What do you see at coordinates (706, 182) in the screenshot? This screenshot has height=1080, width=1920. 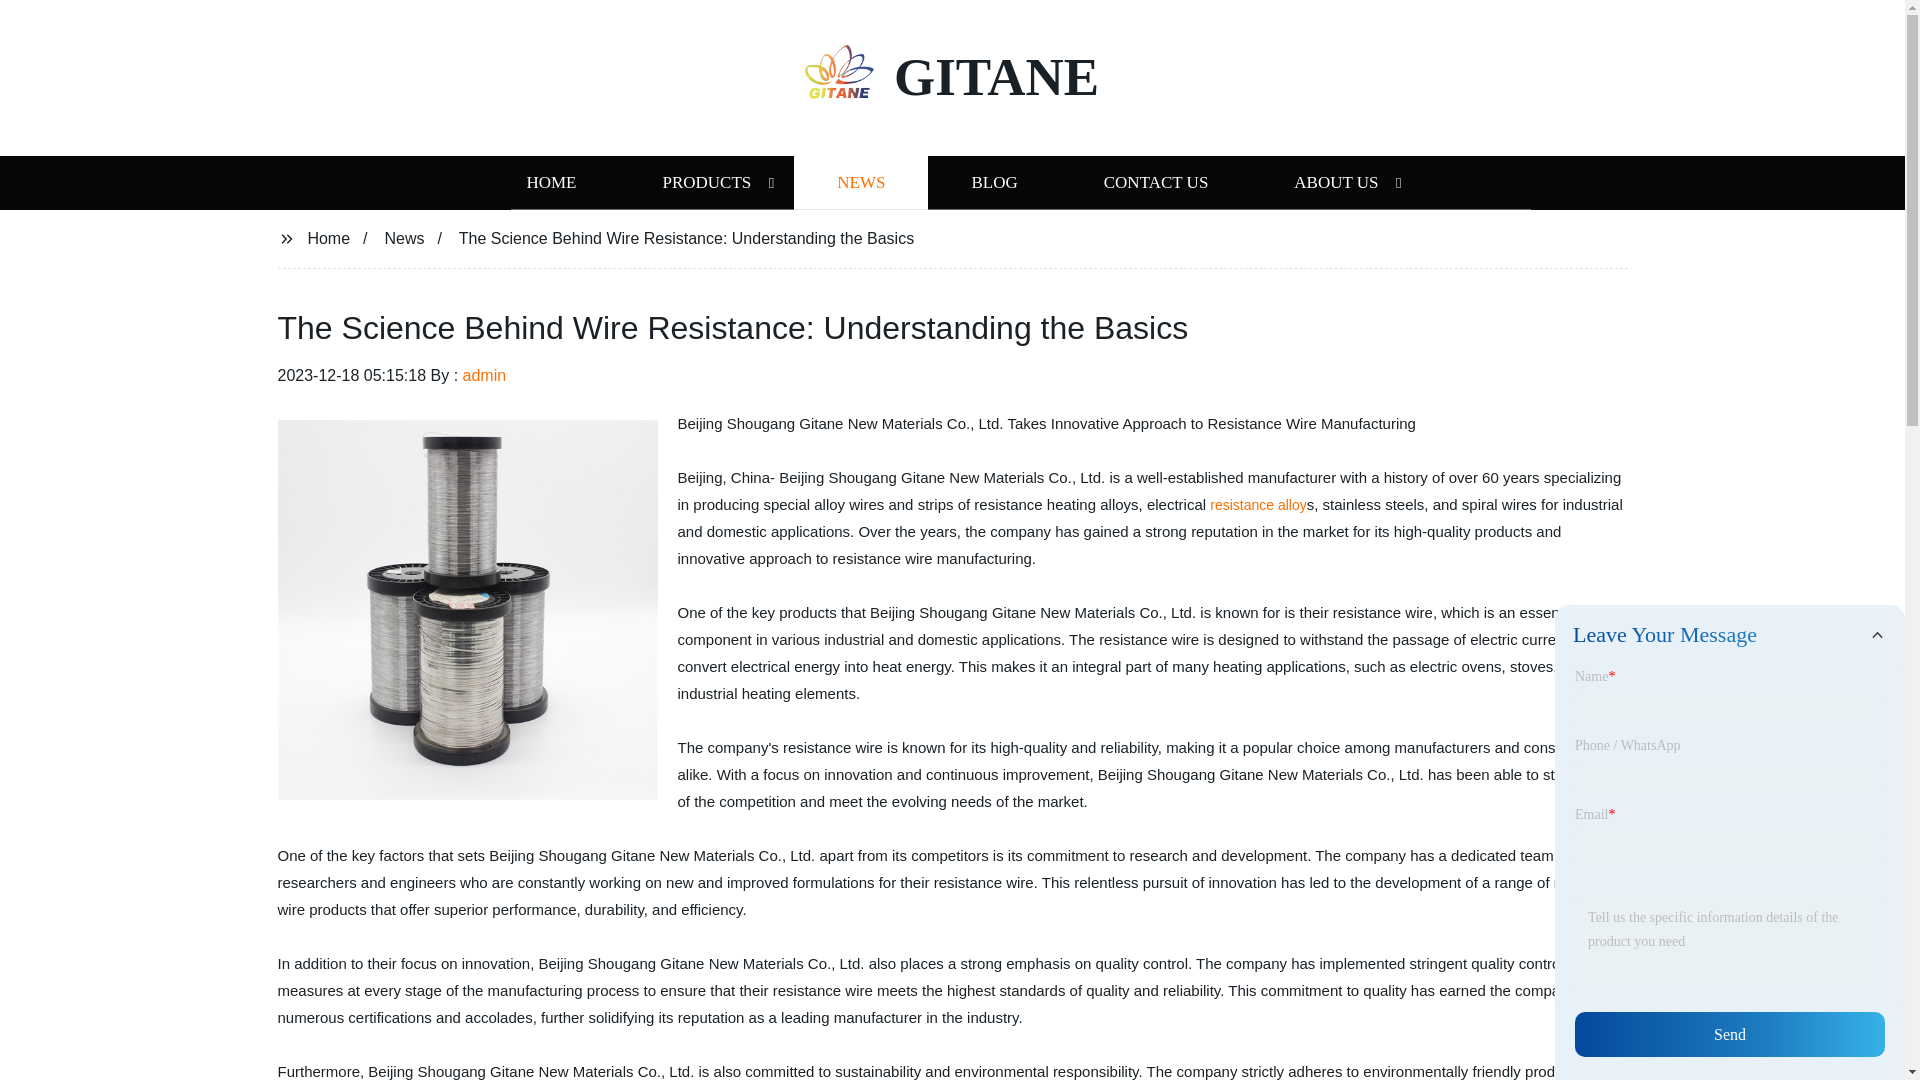 I see `PRODUCTS` at bounding box center [706, 182].